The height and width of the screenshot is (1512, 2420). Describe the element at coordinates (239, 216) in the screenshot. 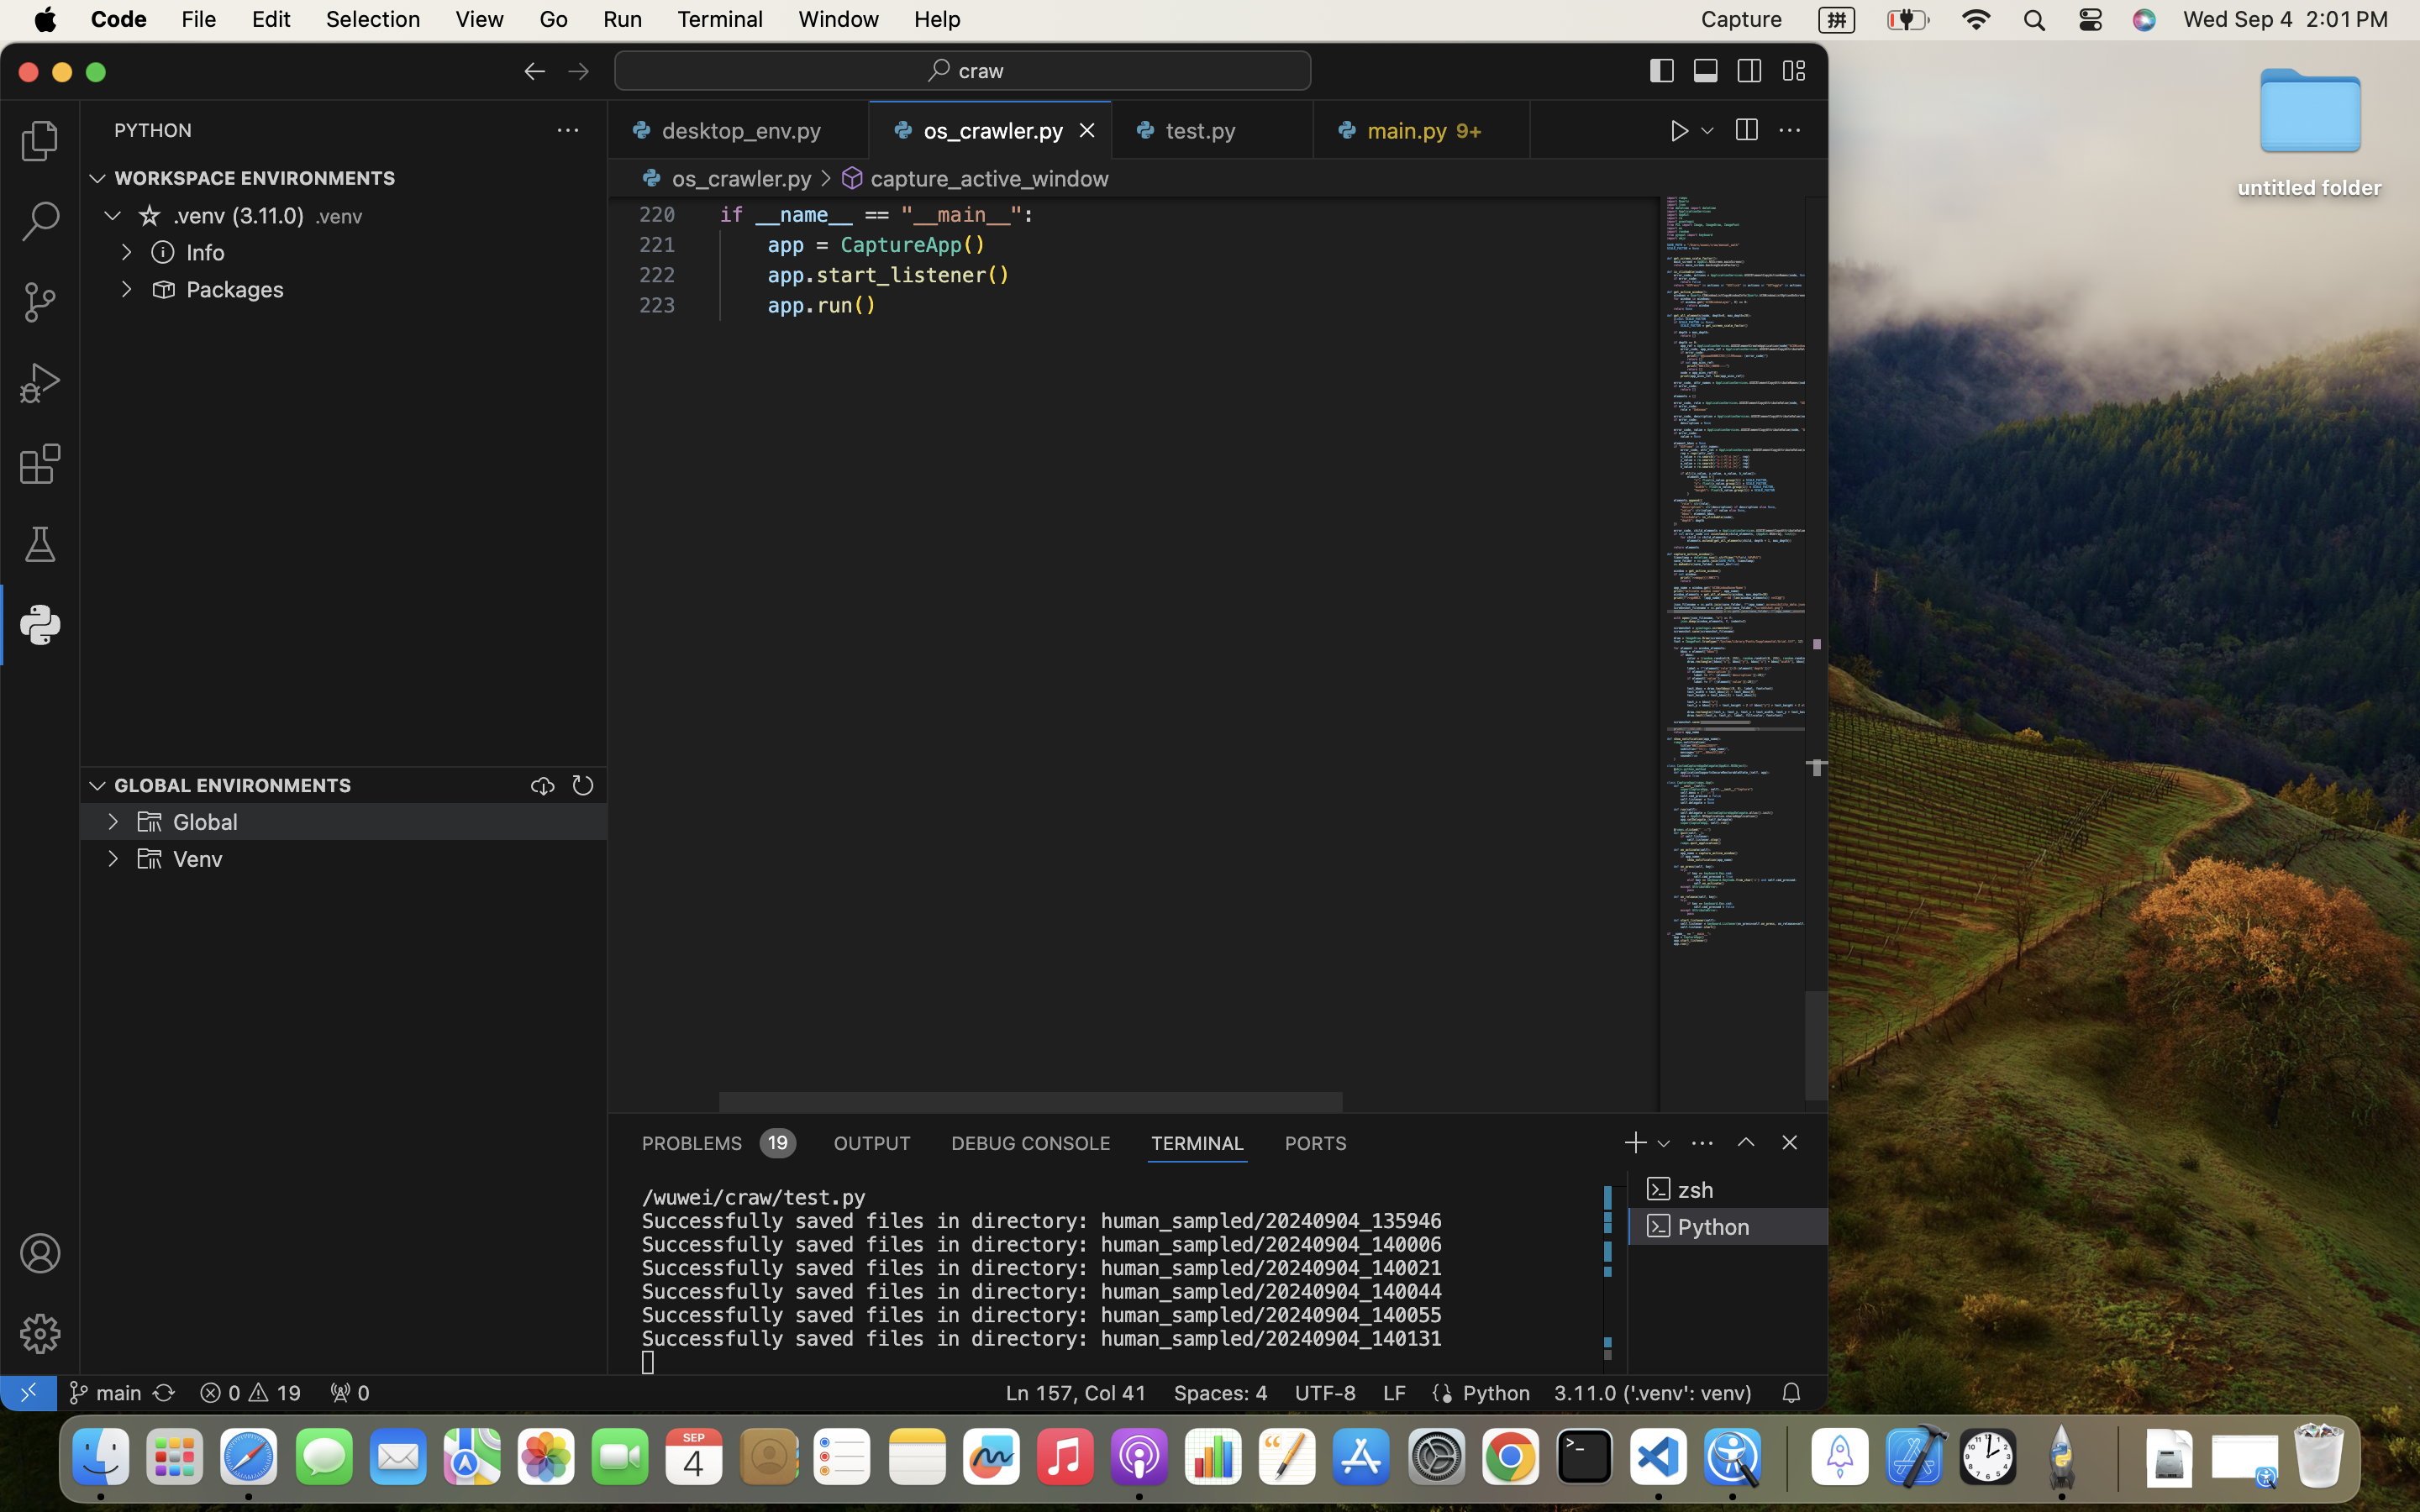

I see `.venv (3.11.0)` at that location.